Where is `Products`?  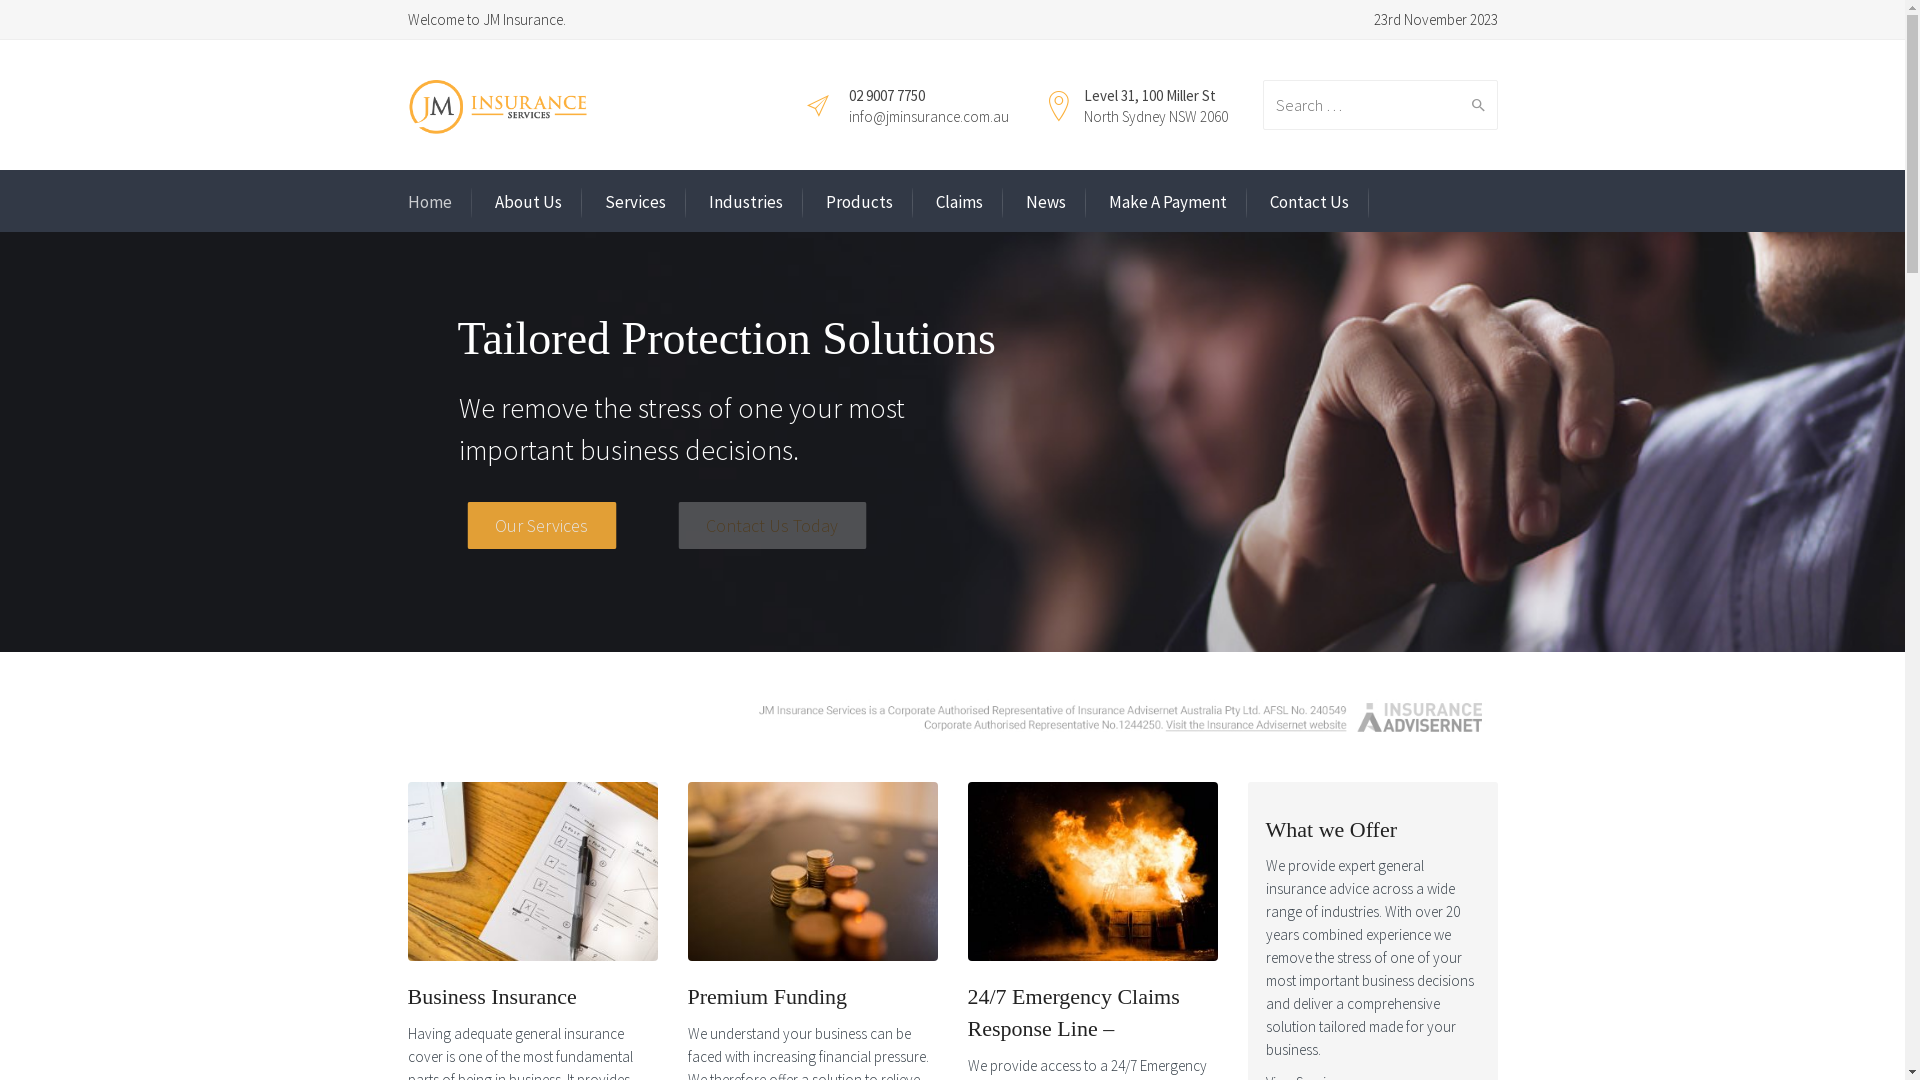 Products is located at coordinates (860, 202).